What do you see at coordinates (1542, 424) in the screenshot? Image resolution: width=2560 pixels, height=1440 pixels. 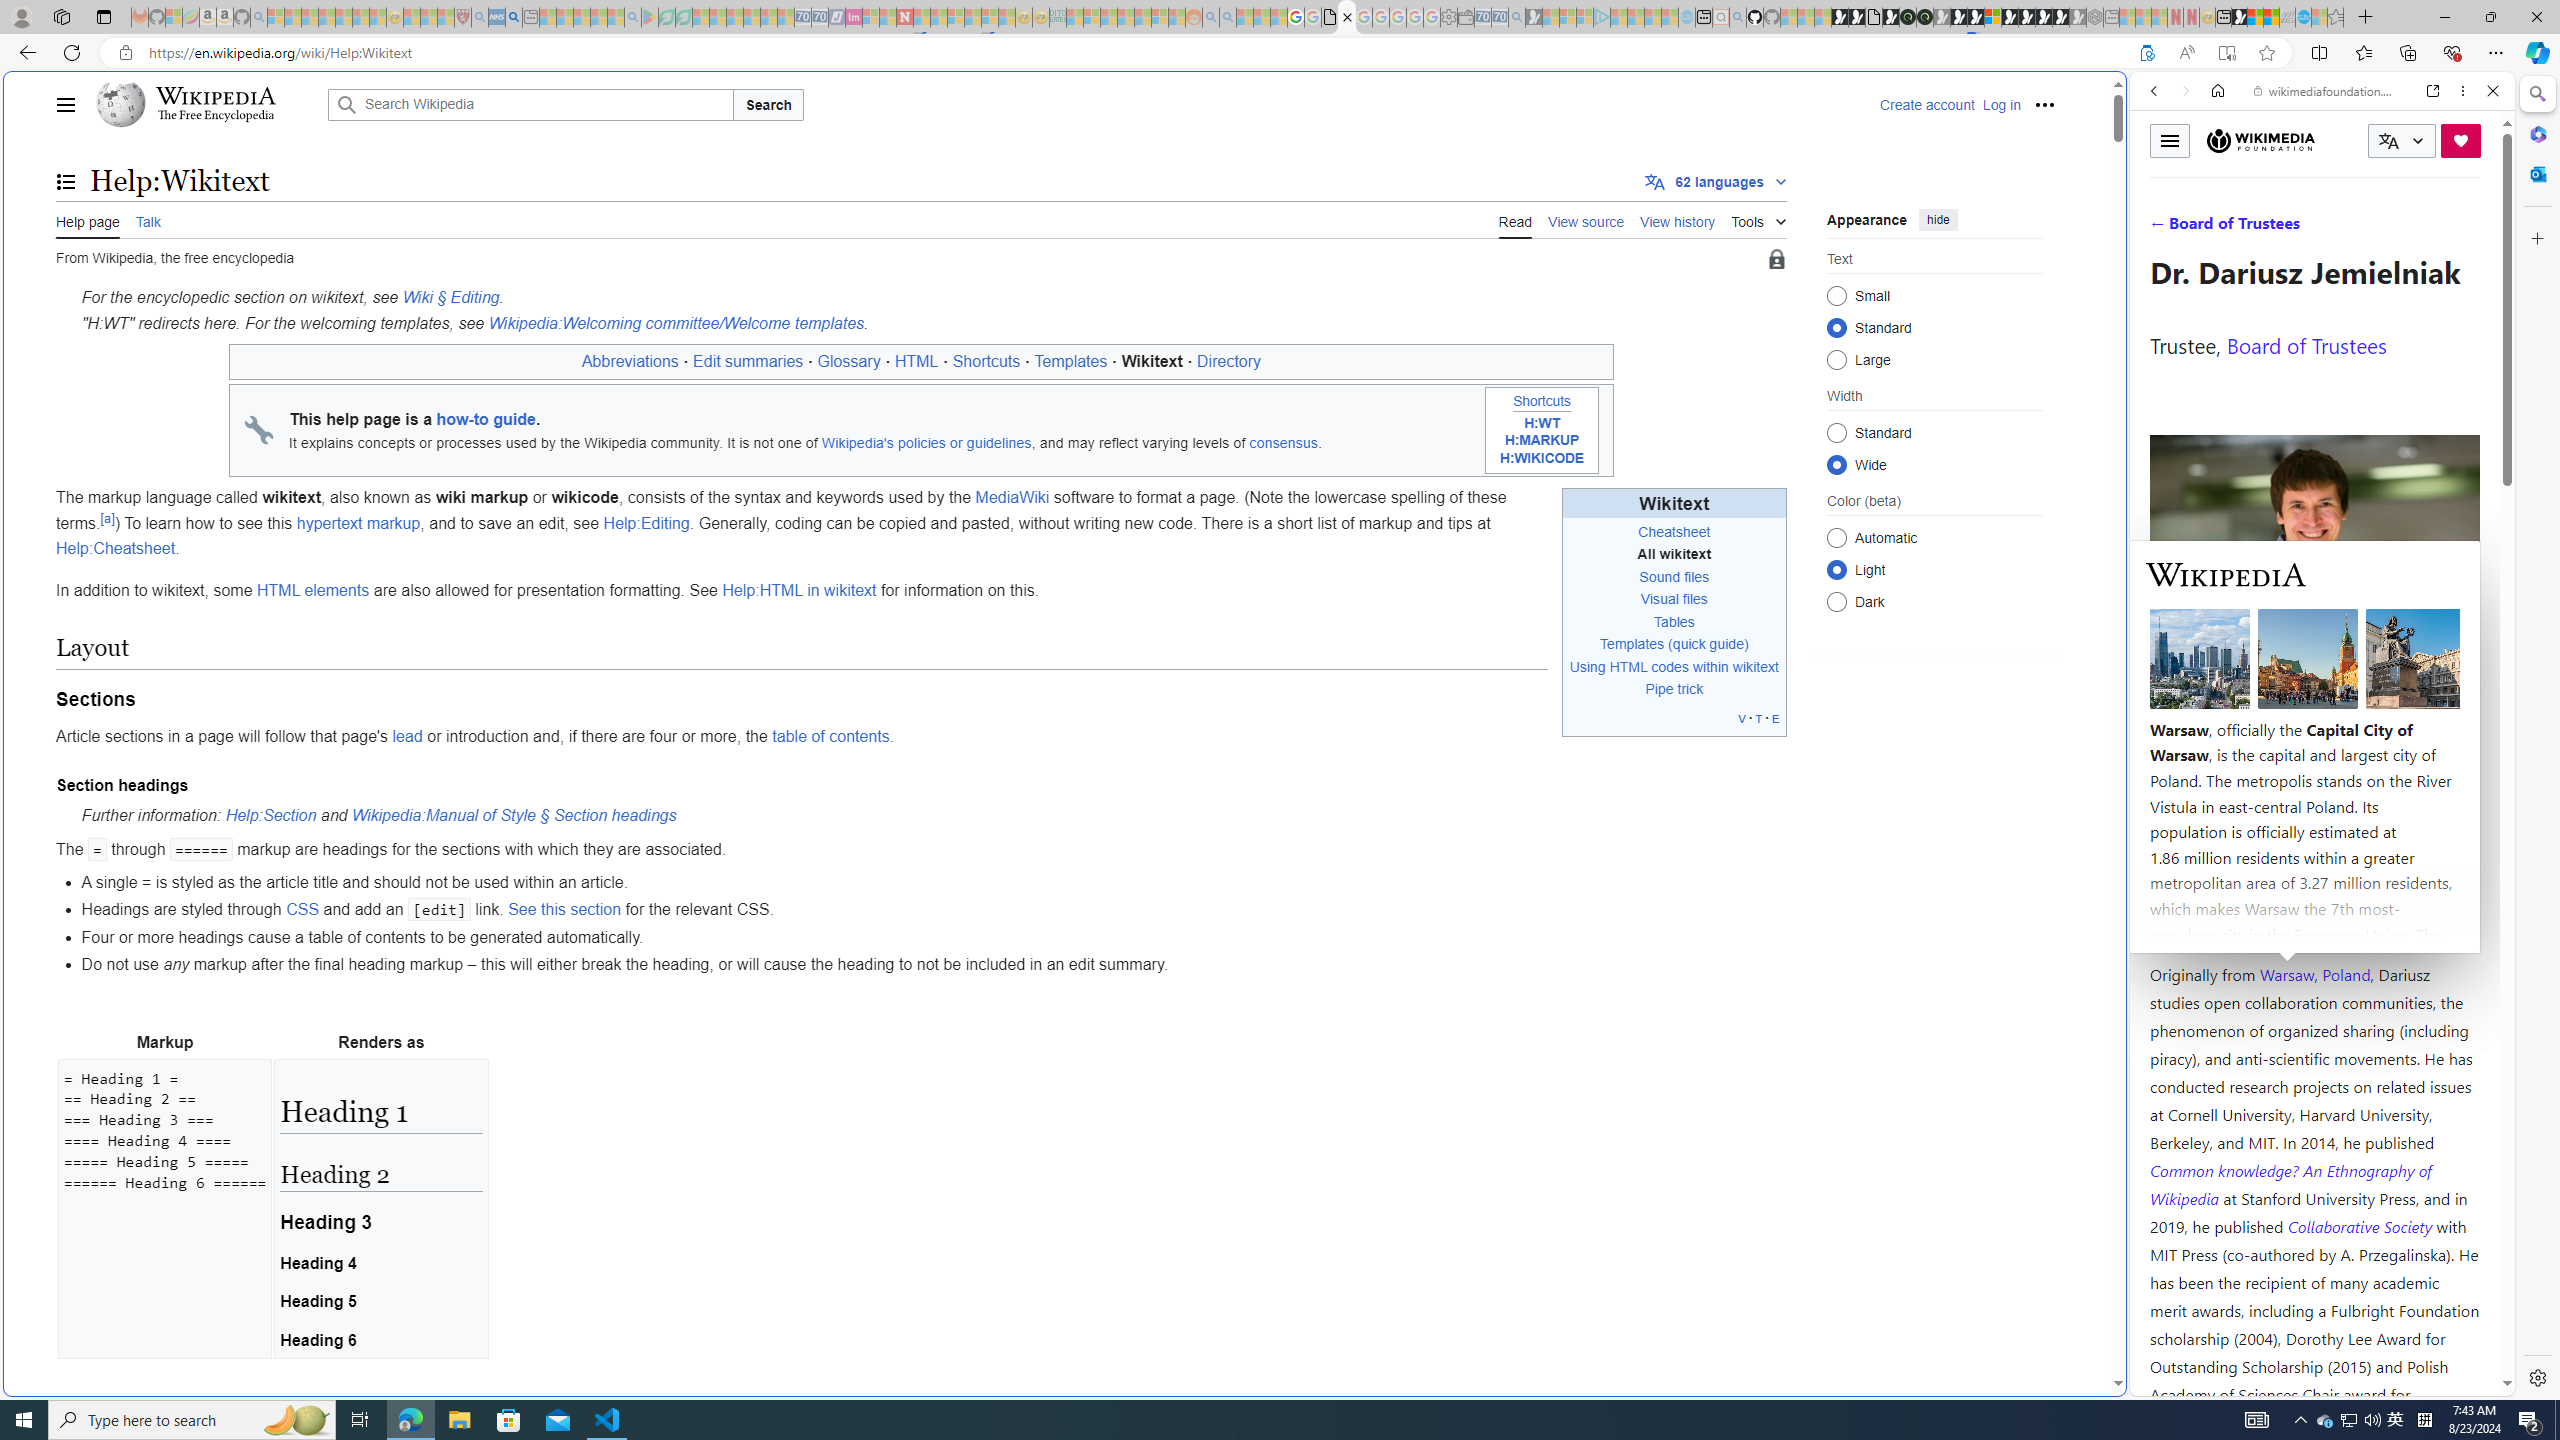 I see `H:WT` at bounding box center [1542, 424].